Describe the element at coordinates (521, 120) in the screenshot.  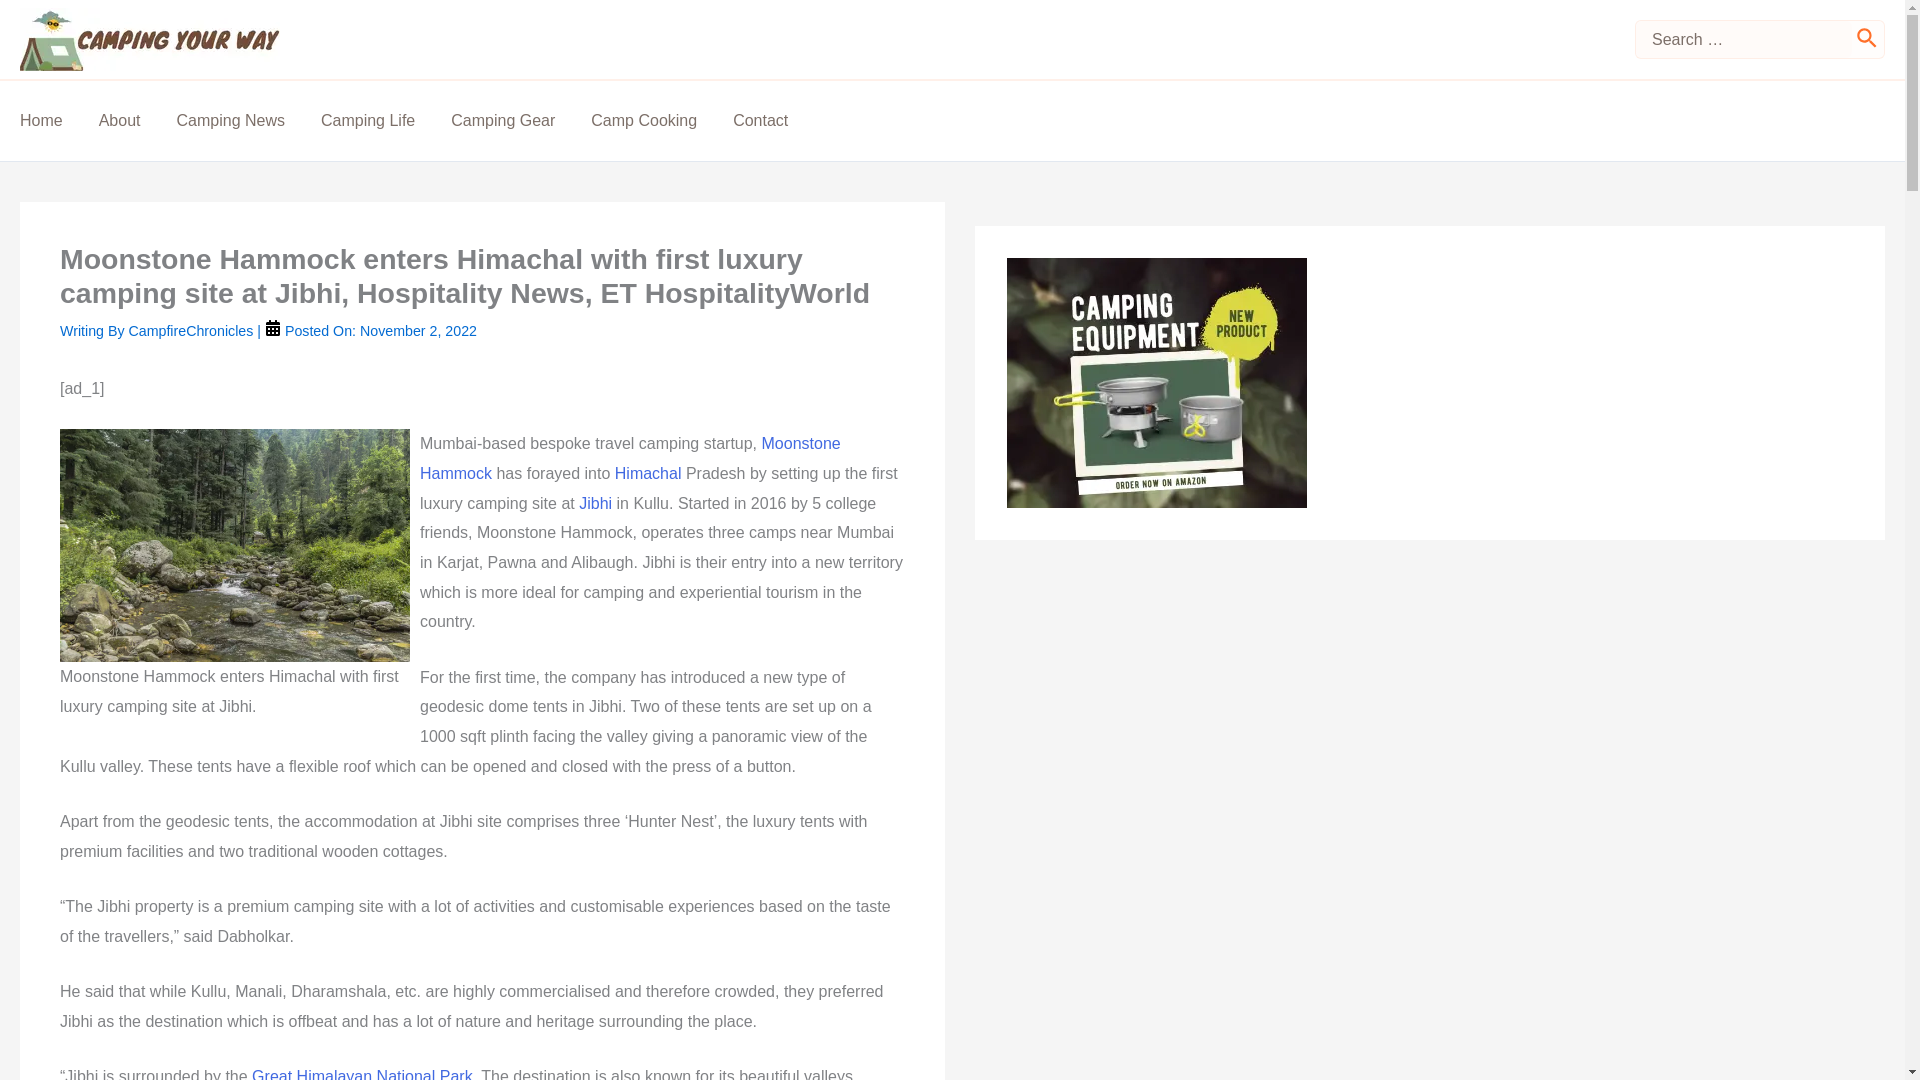
I see `Camping Gear` at that location.